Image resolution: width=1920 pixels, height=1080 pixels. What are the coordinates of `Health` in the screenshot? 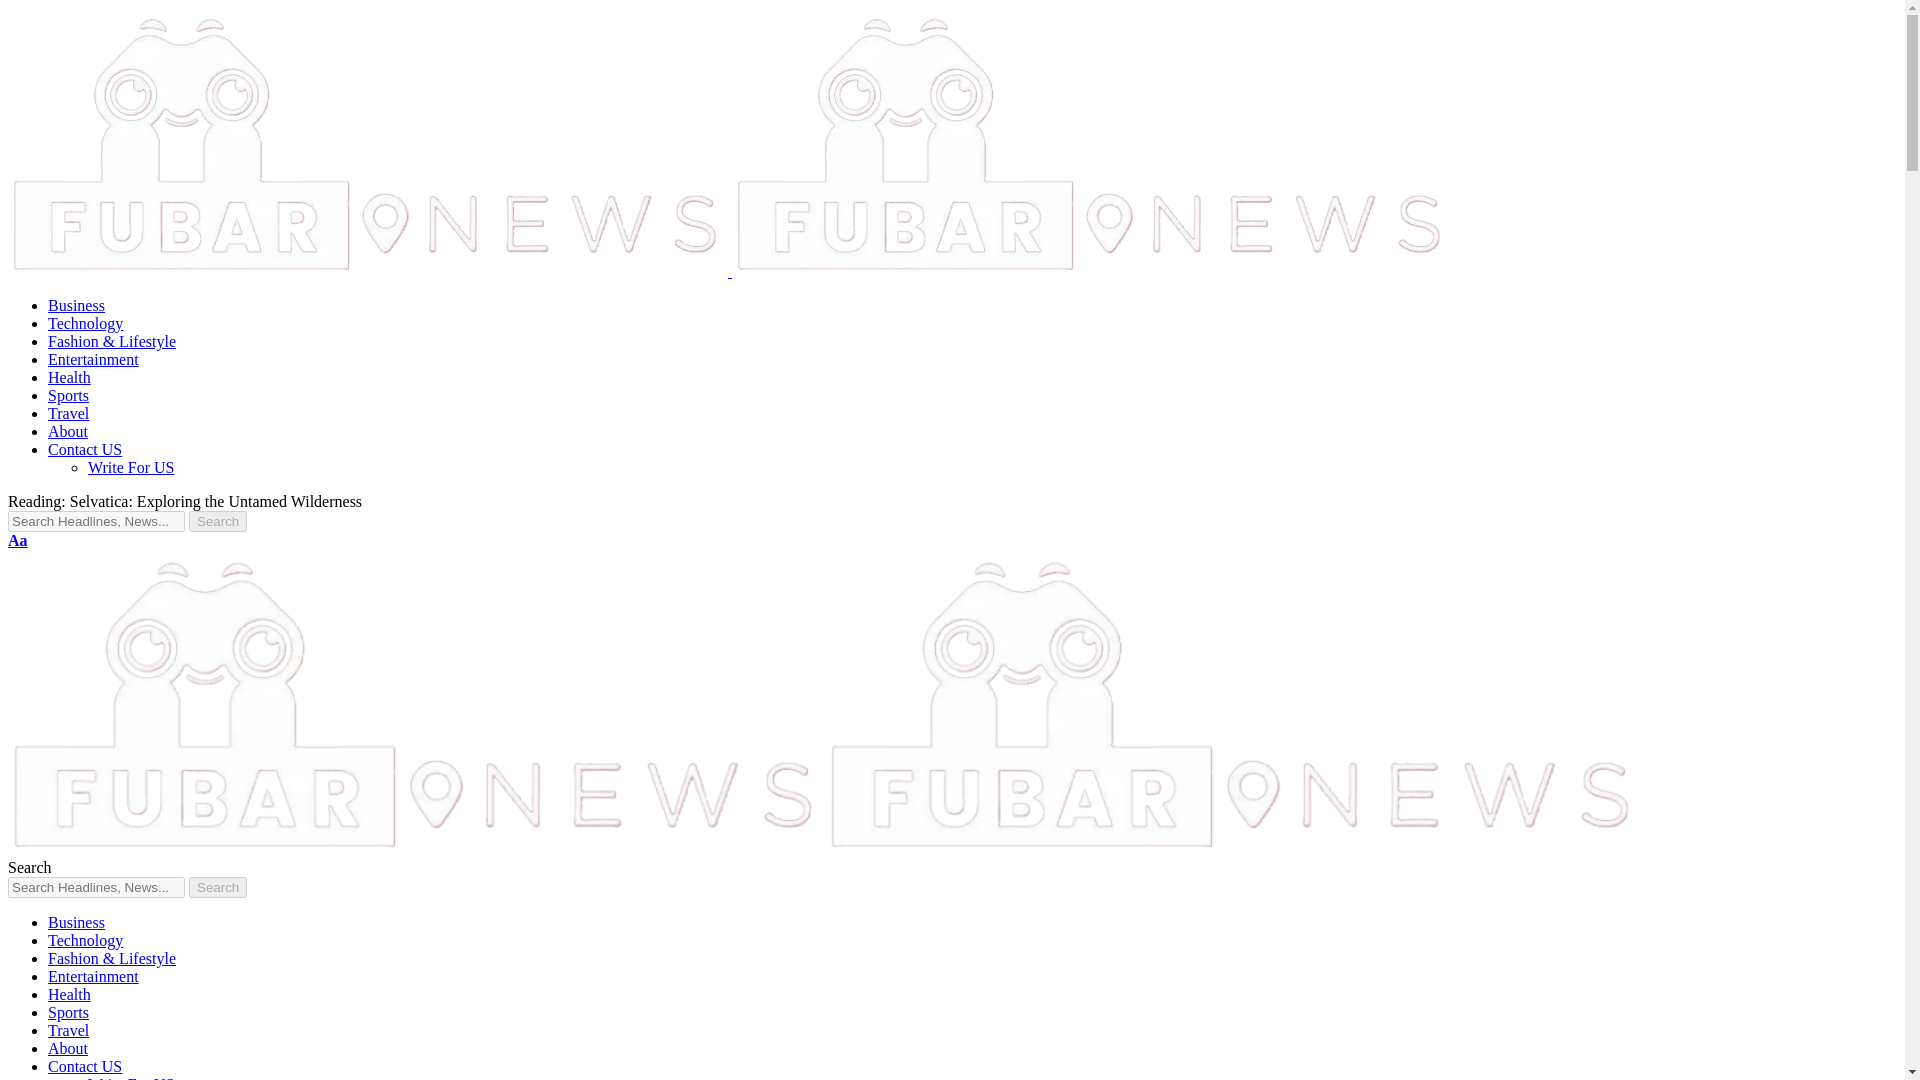 It's located at (69, 994).